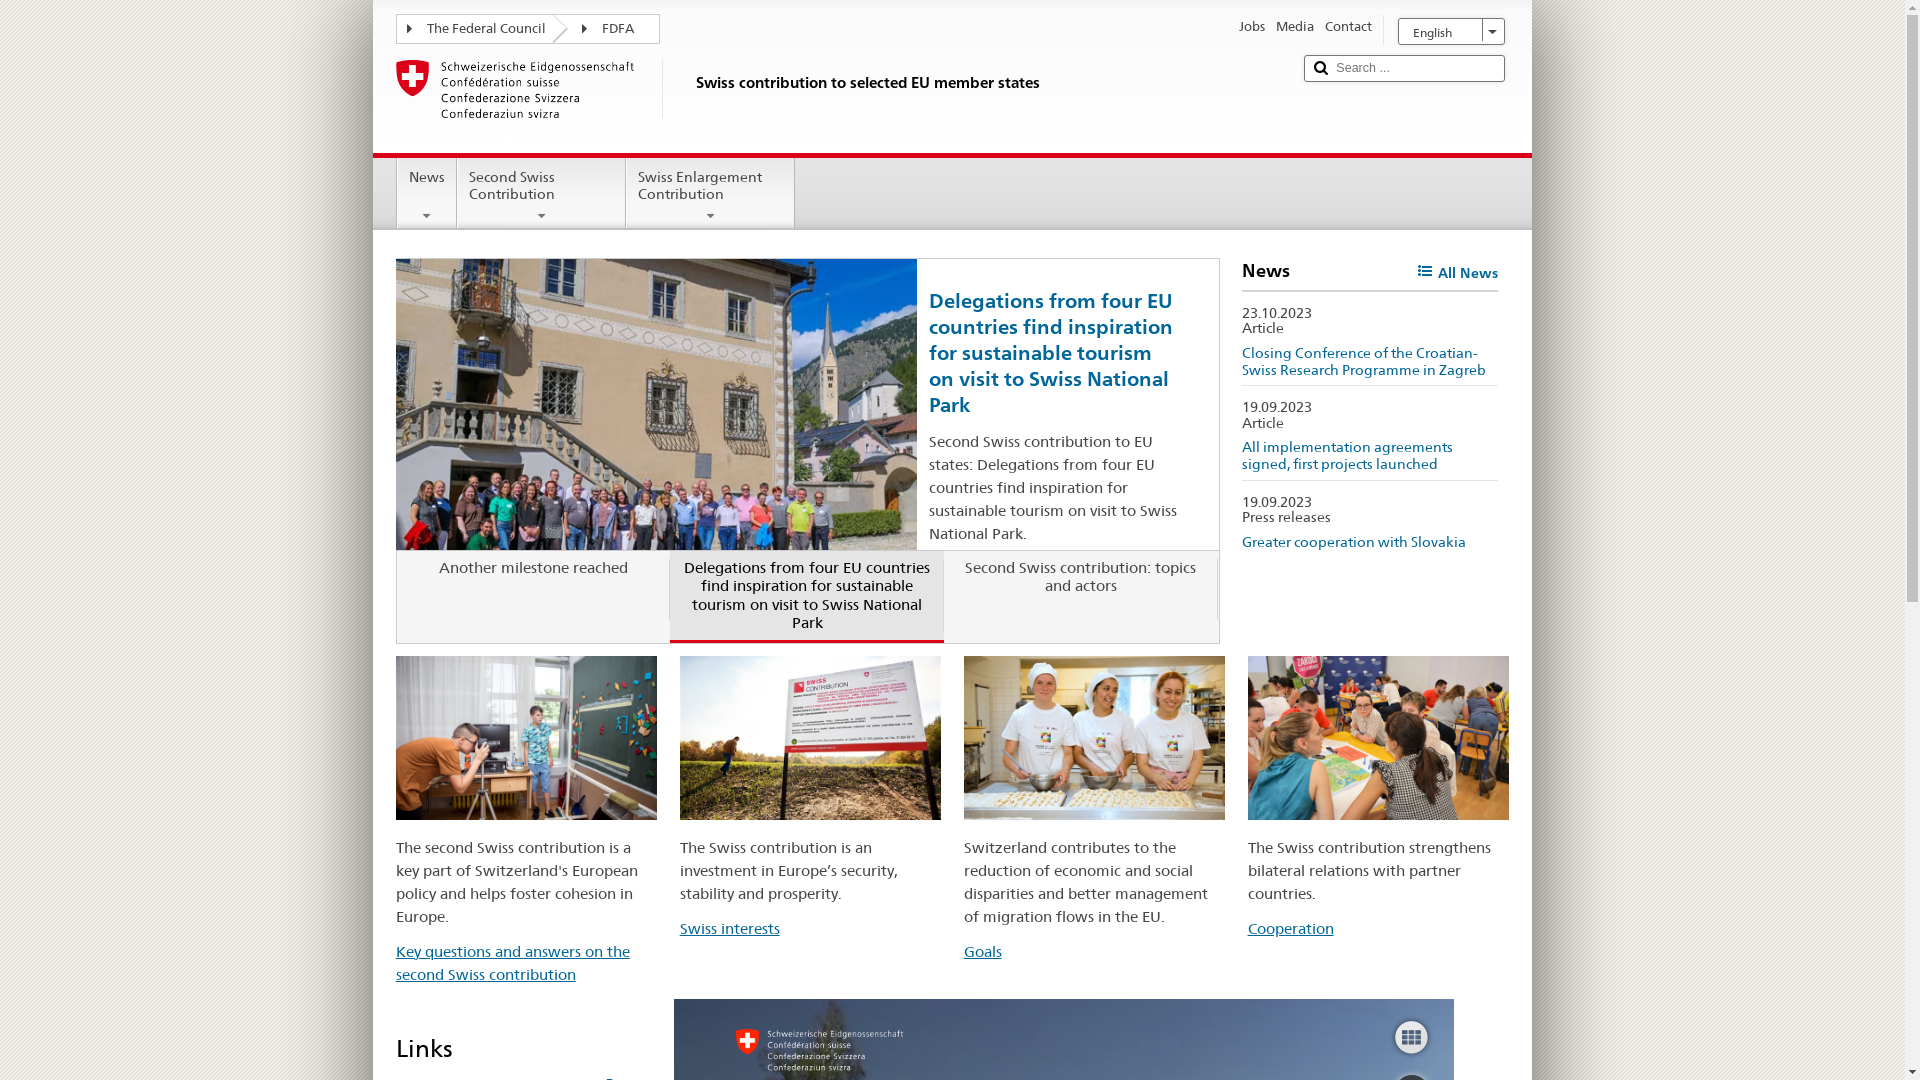  Describe the element at coordinates (1291, 928) in the screenshot. I see `Cooperation` at that location.